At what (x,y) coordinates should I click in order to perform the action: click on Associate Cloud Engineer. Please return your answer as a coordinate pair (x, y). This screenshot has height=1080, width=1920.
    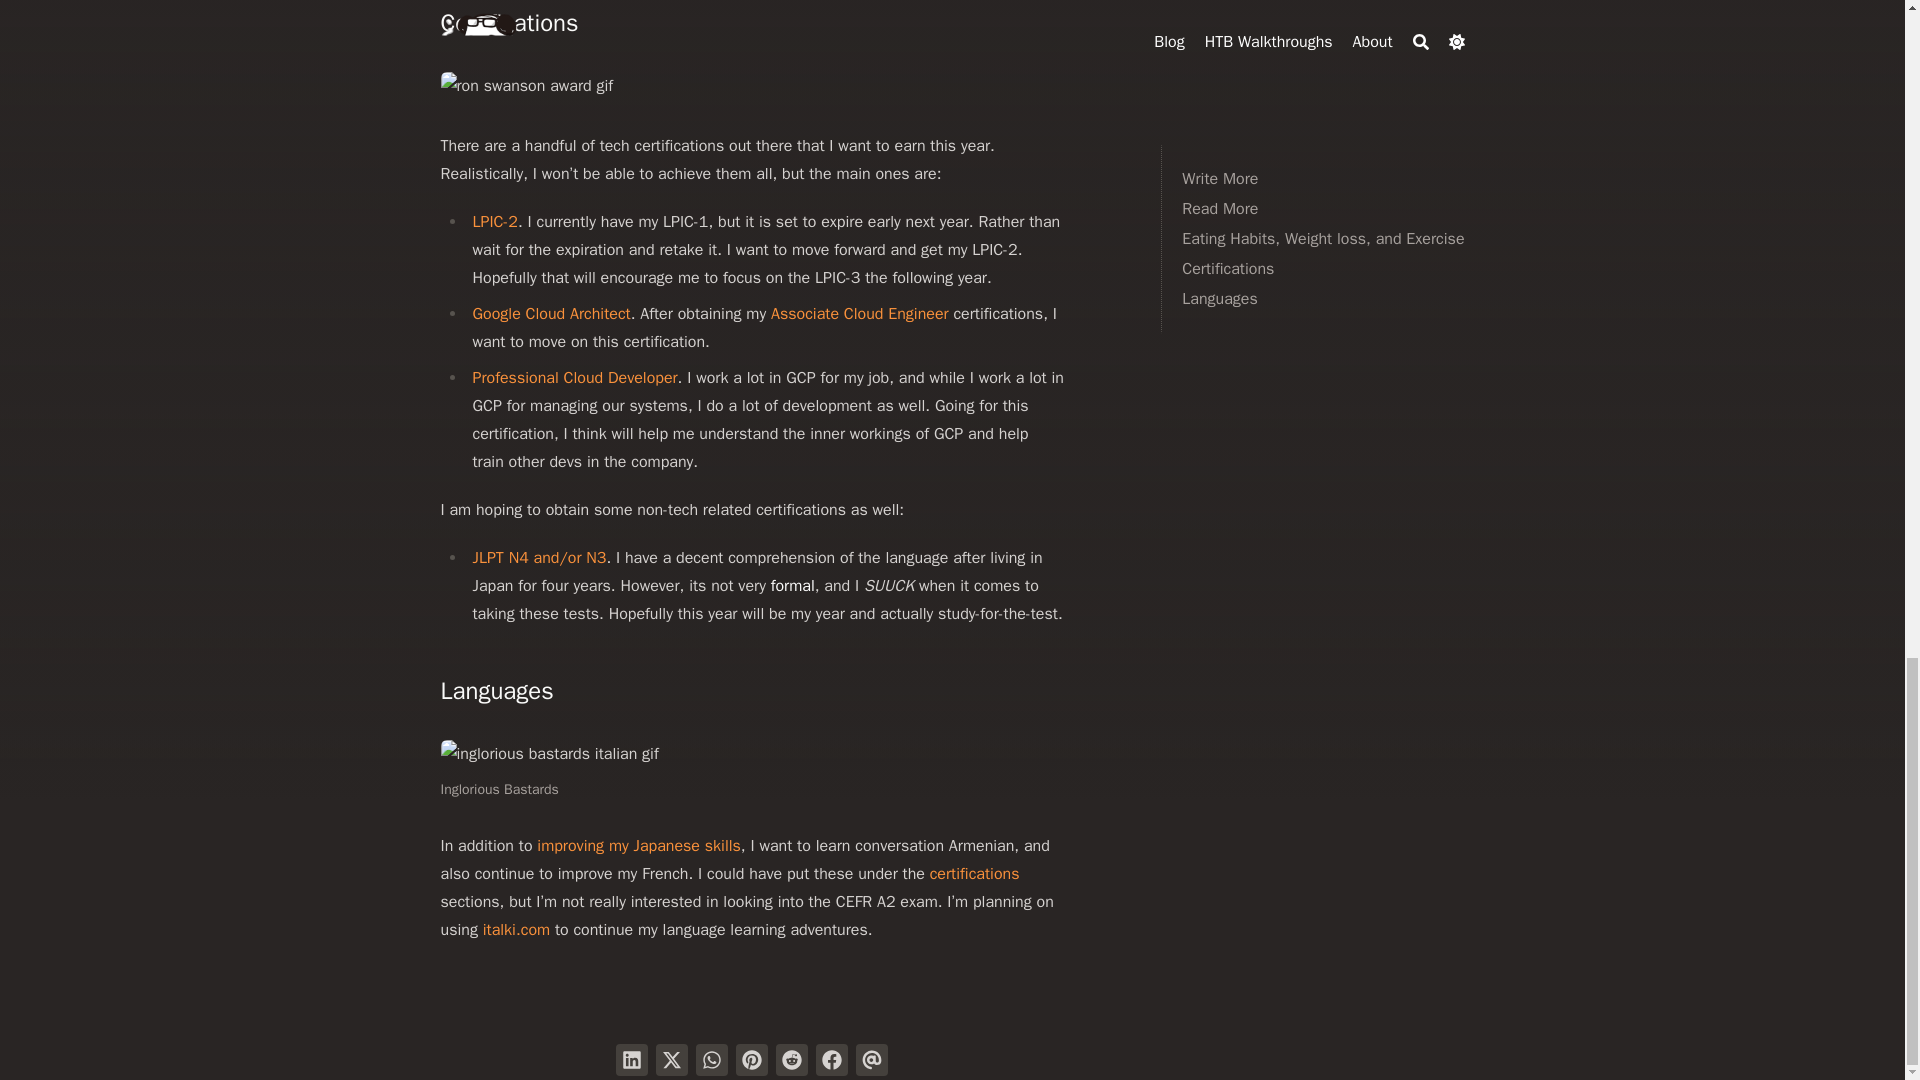
    Looking at the image, I should click on (860, 314).